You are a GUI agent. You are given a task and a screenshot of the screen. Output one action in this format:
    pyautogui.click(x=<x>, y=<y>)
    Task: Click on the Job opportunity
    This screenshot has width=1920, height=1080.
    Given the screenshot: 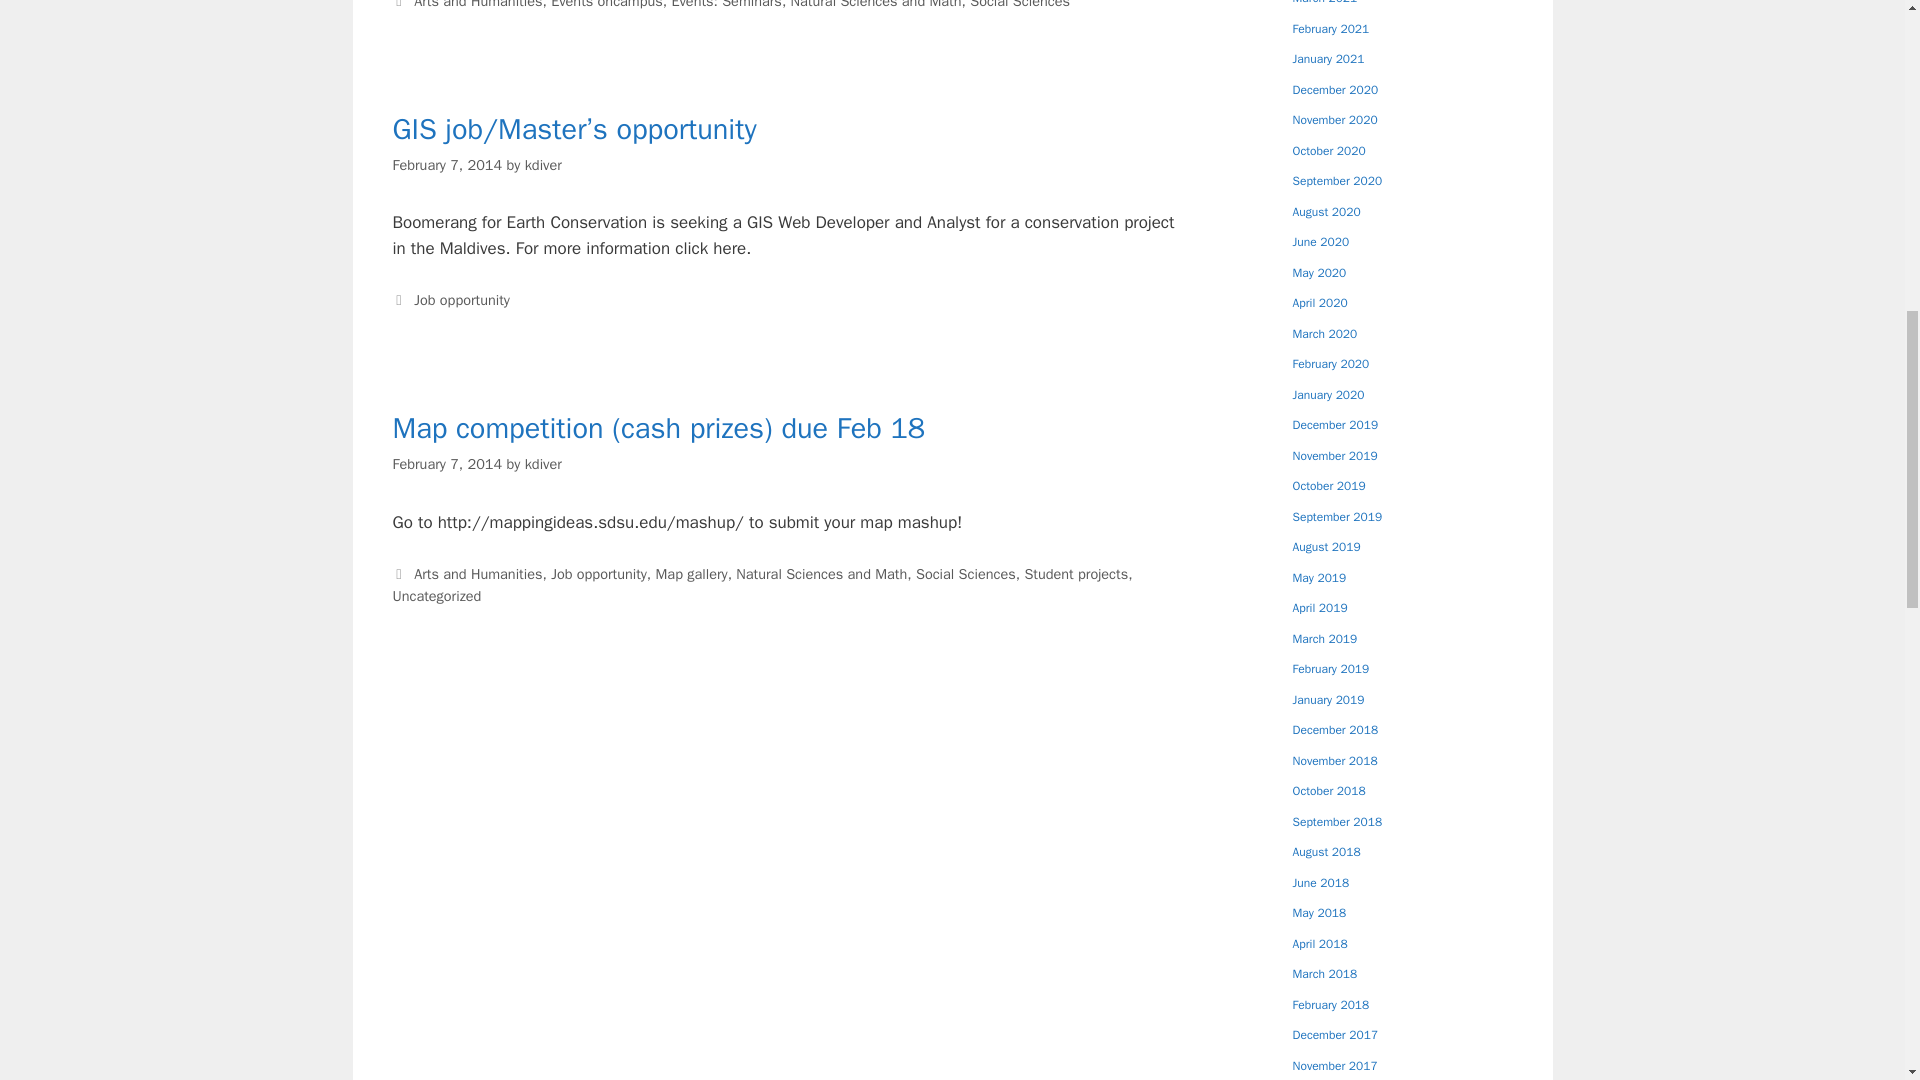 What is the action you would take?
    pyautogui.click(x=462, y=299)
    